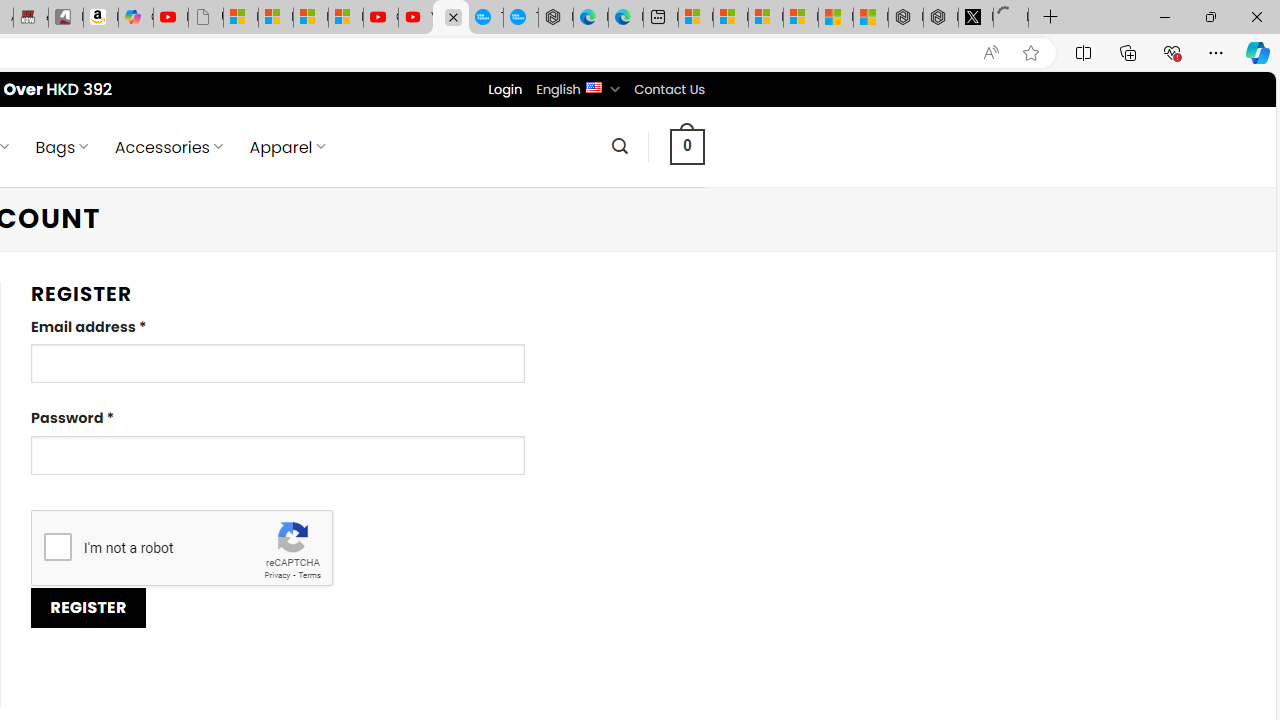 The width and height of the screenshot is (1280, 720). I want to click on REGISTER, so click(88, 608).